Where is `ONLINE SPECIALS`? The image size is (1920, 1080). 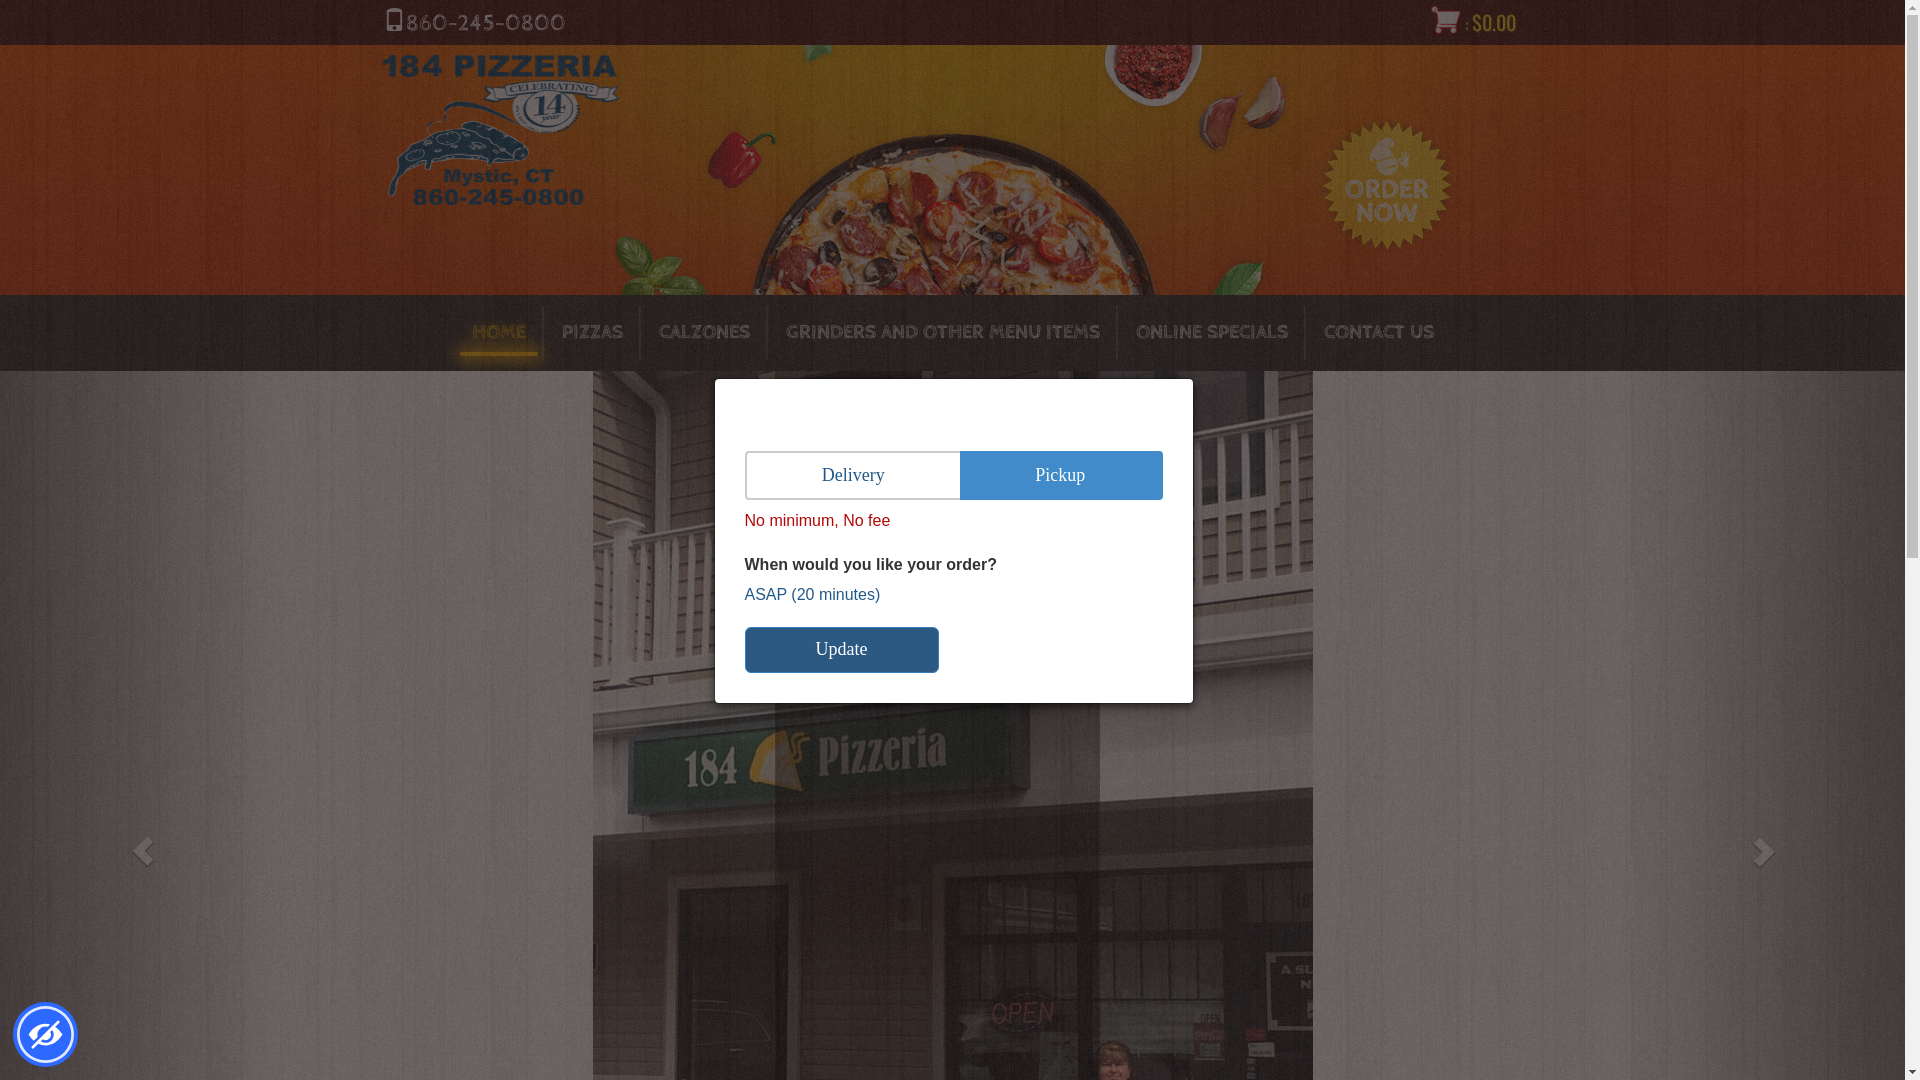
ONLINE SPECIALS is located at coordinates (1212, 333).